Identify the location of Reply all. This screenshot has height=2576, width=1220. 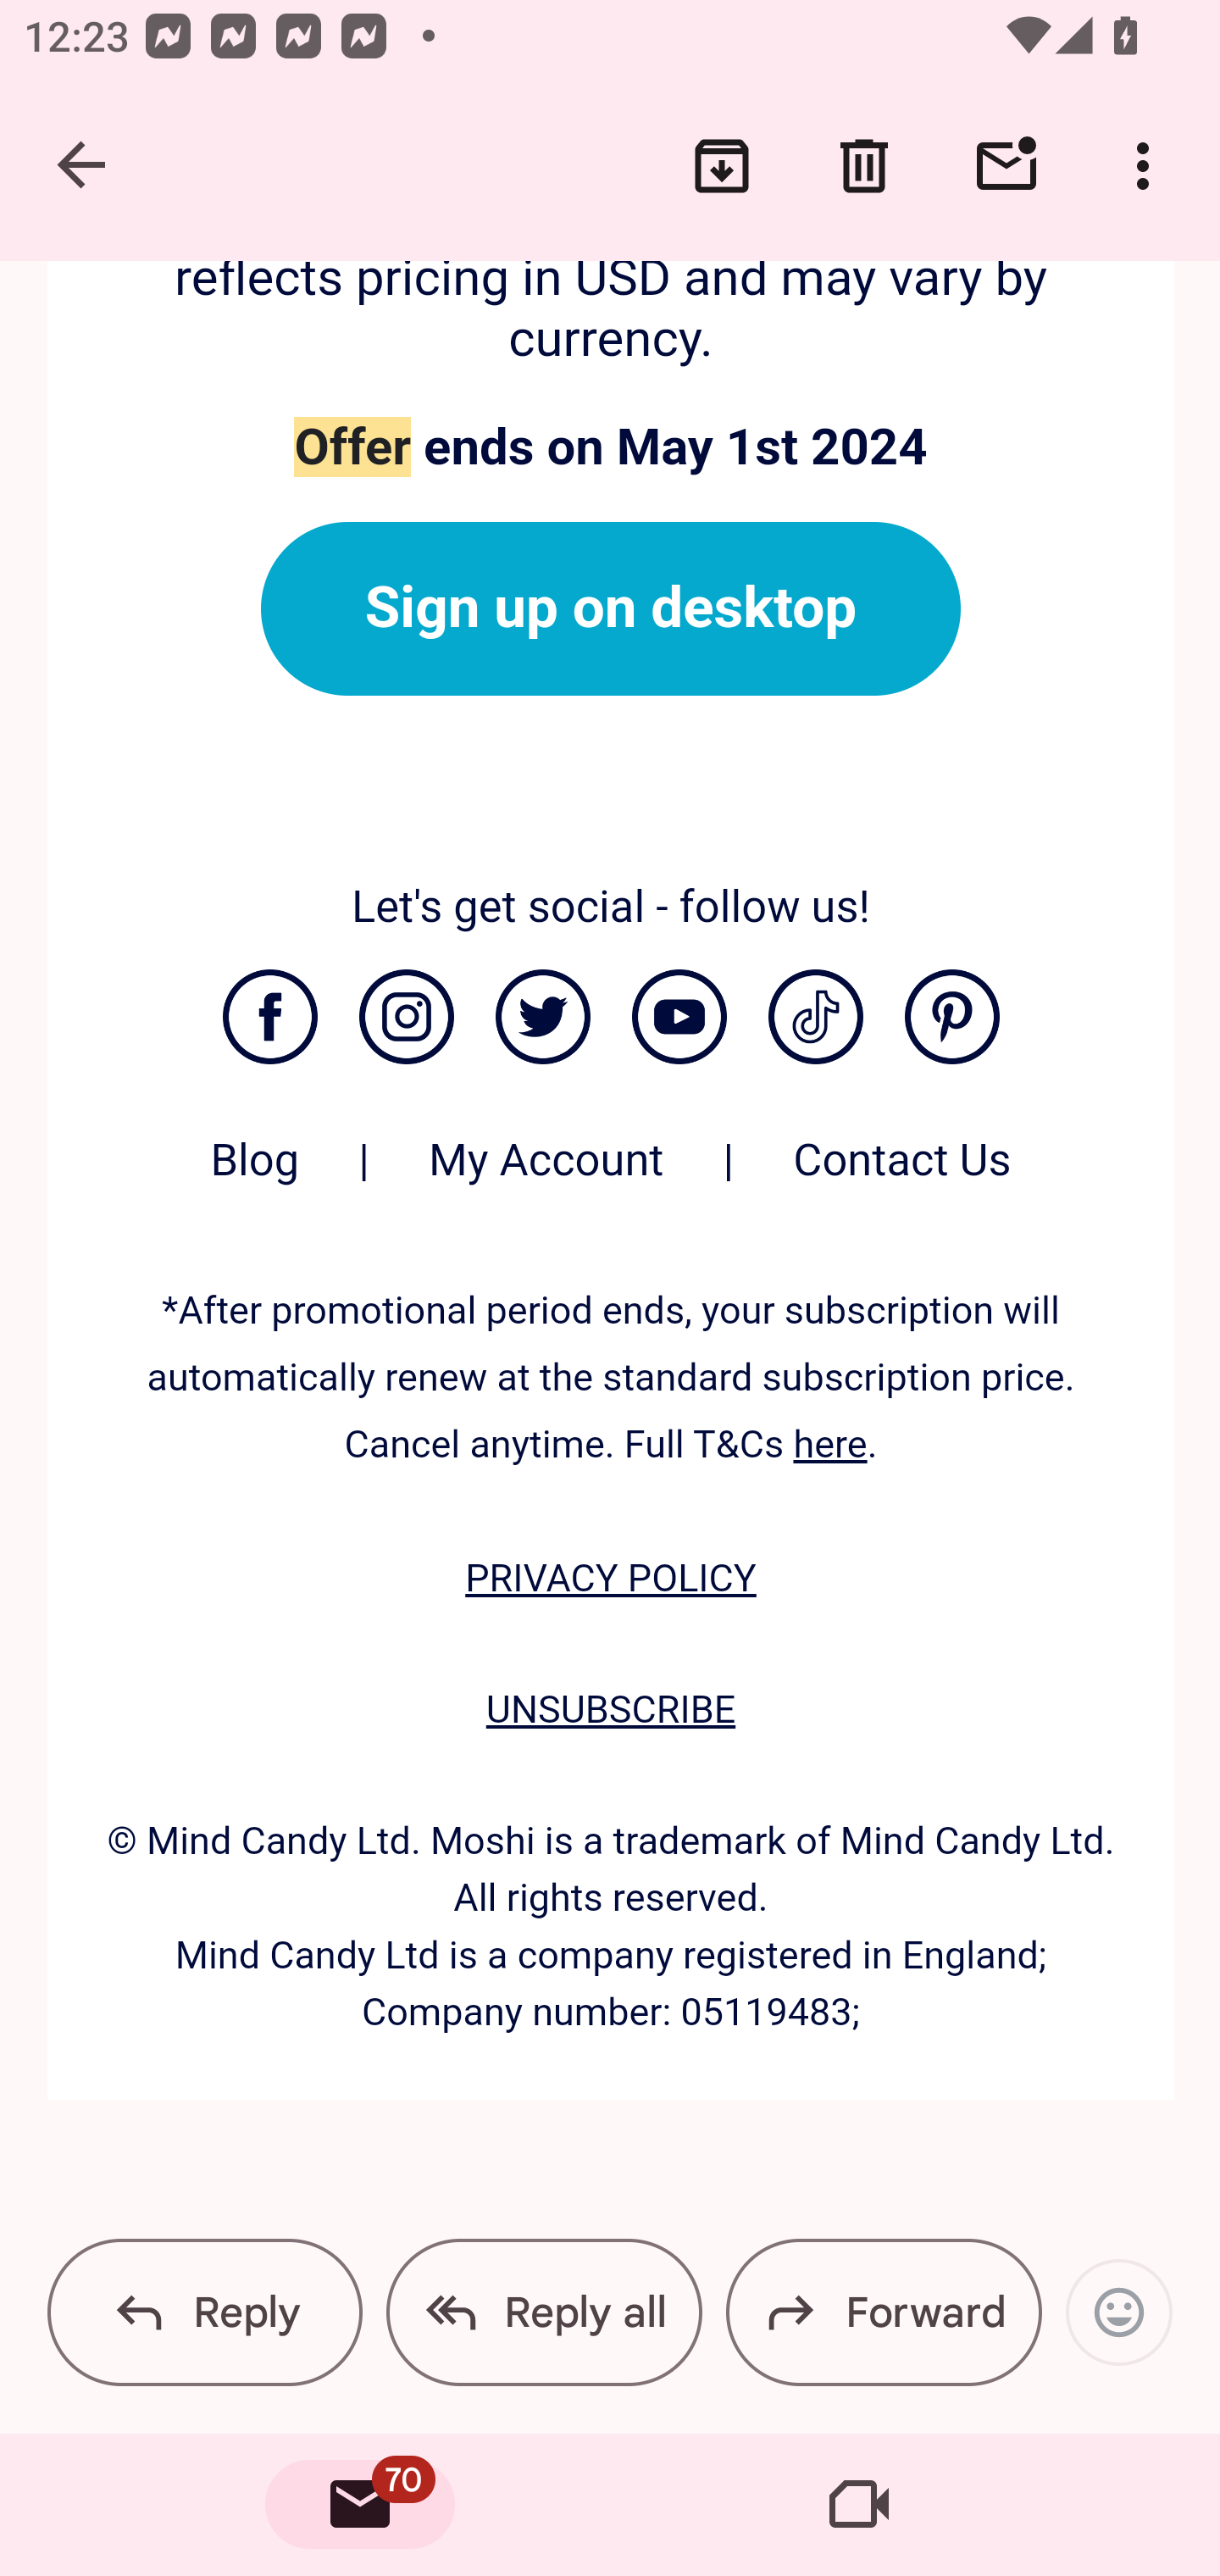
(544, 2312).